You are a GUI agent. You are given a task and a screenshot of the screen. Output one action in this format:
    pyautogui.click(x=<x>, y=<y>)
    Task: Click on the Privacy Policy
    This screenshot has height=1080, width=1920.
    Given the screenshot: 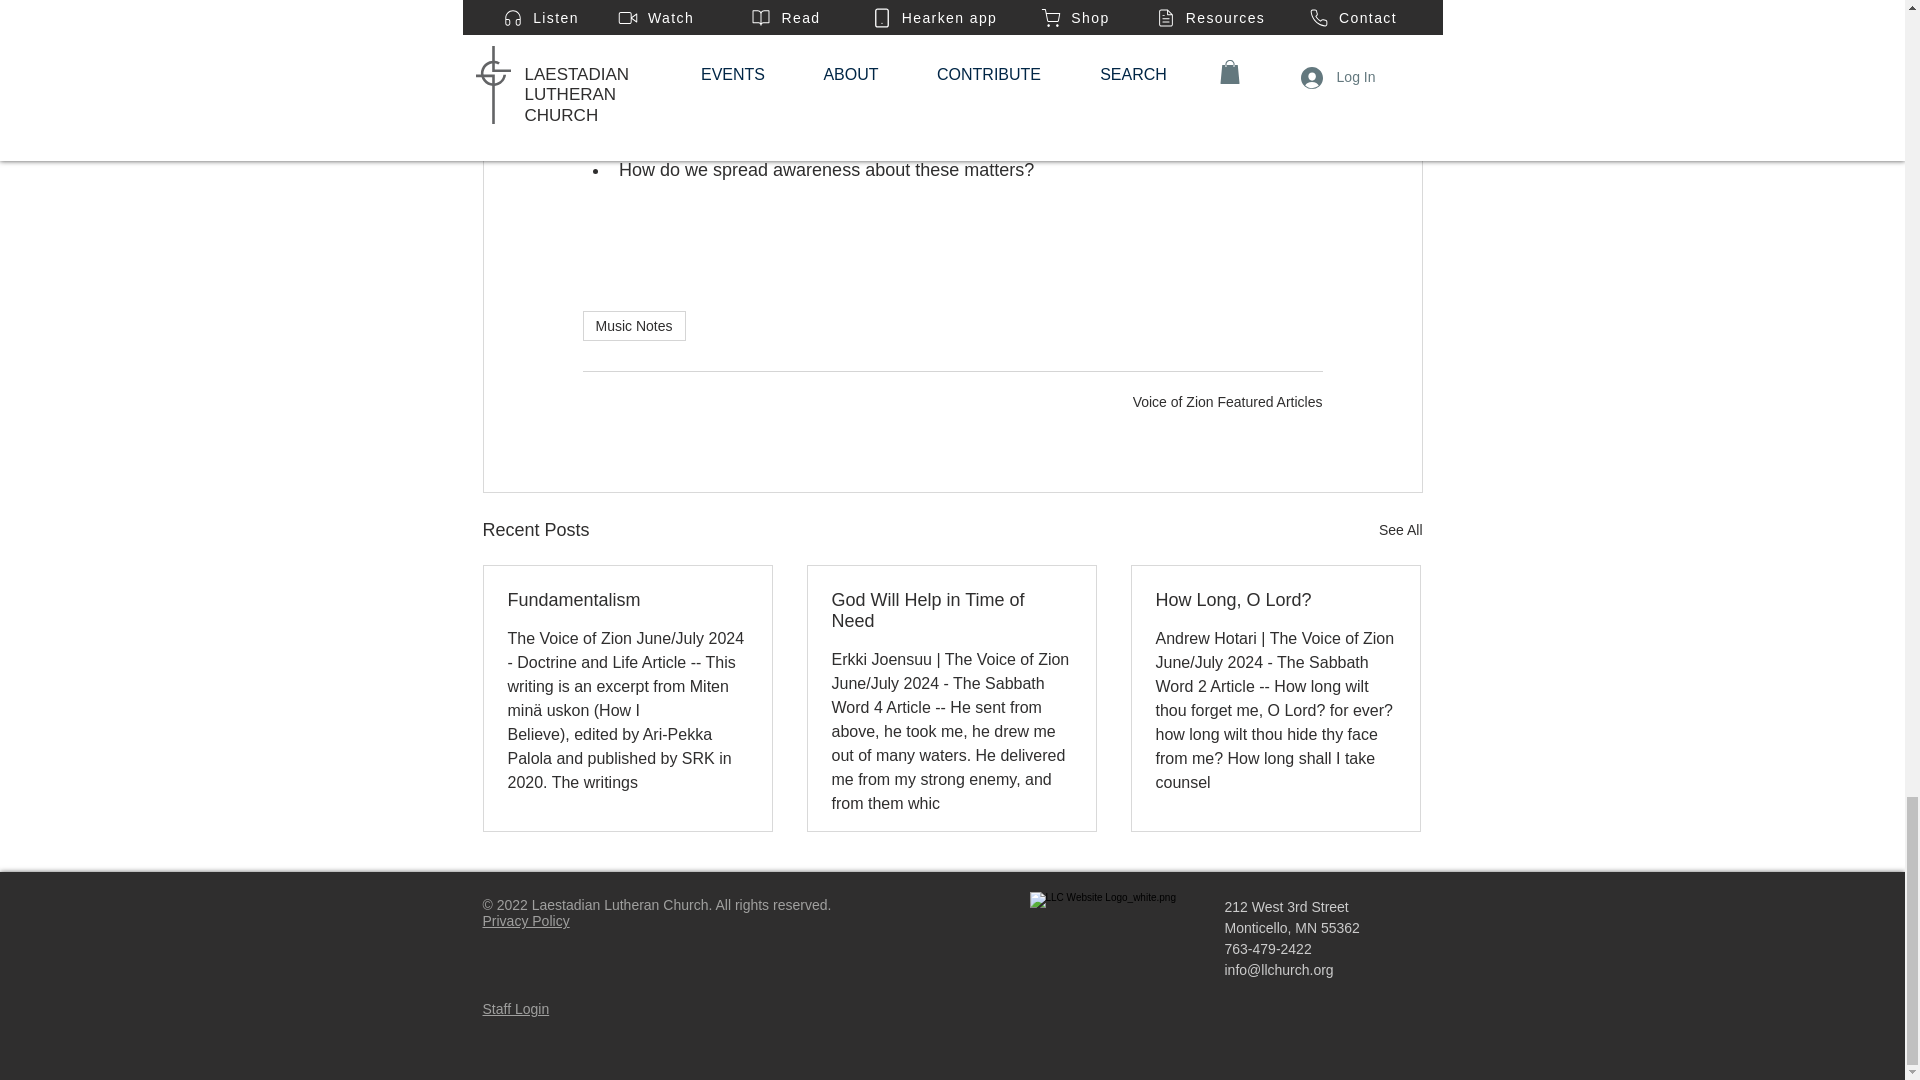 What is the action you would take?
    pyautogui.click(x=524, y=920)
    